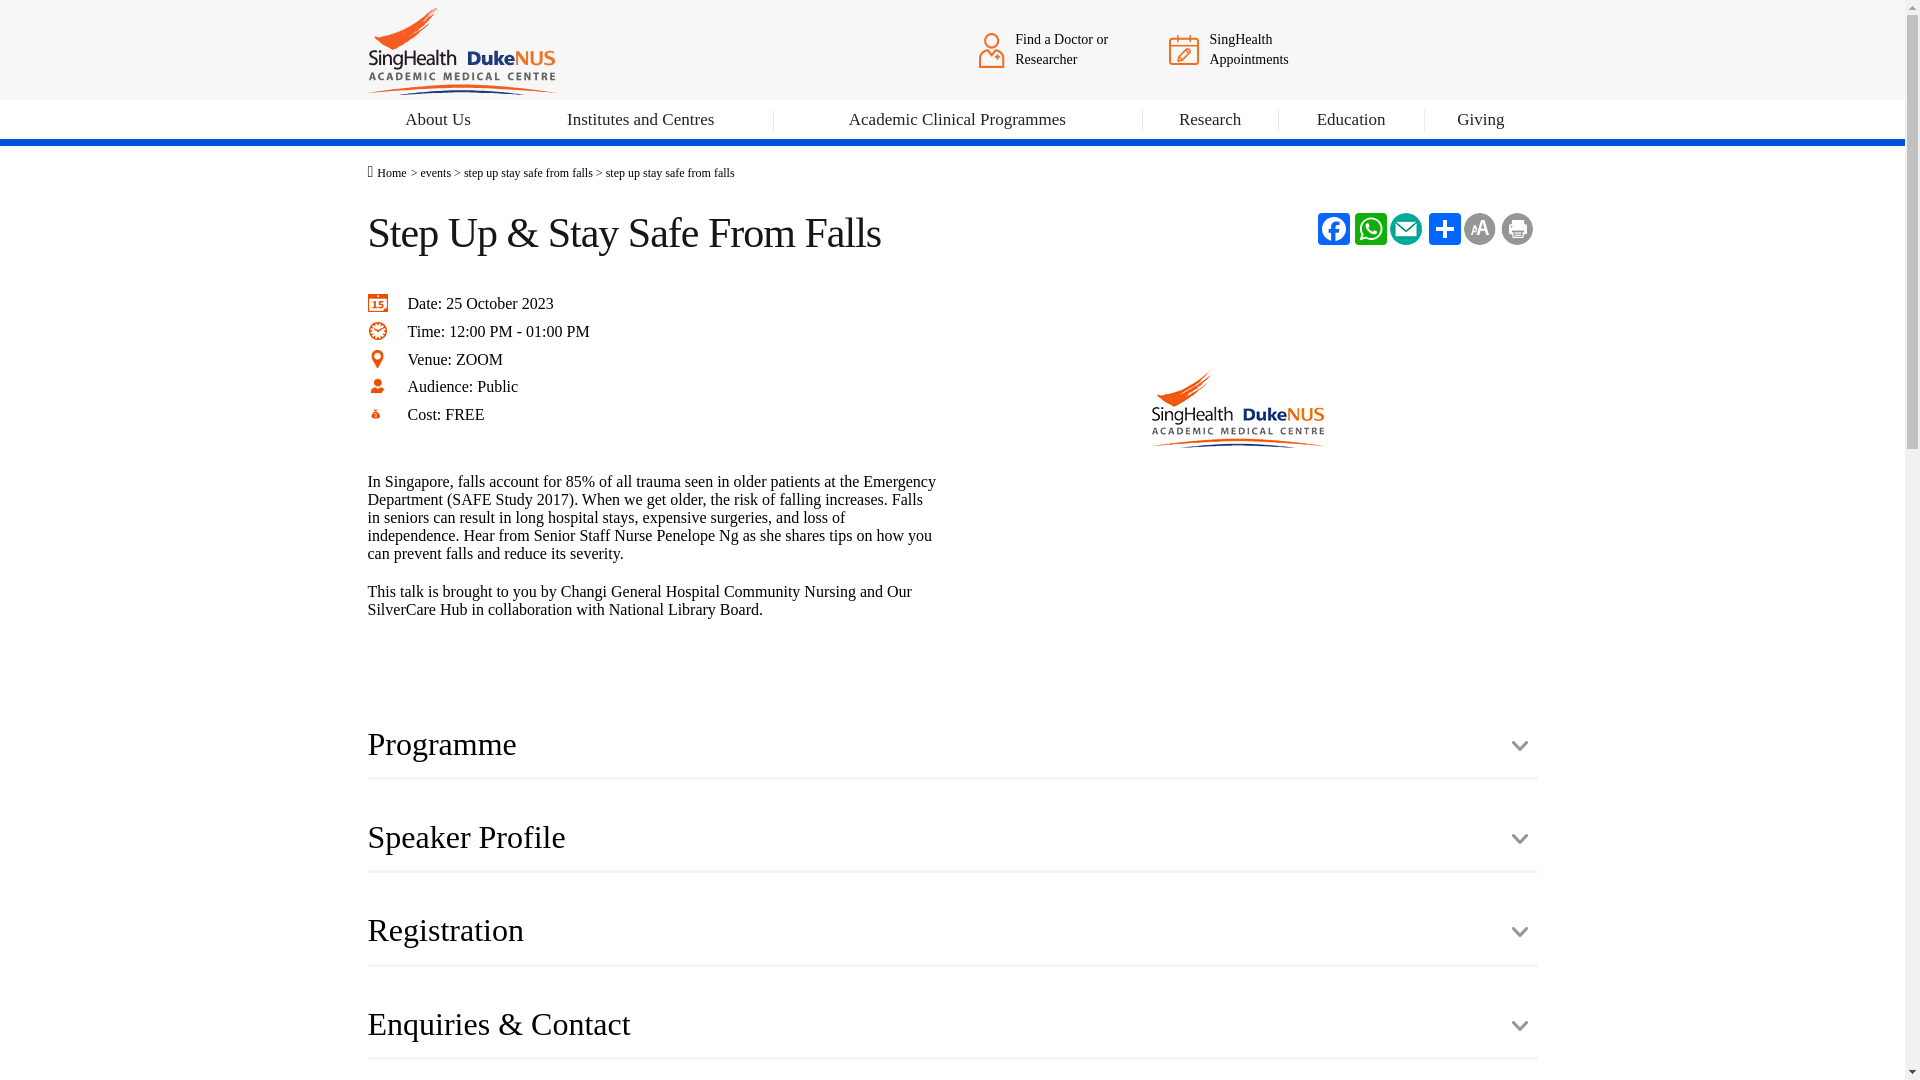 The image size is (1920, 1080). Describe the element at coordinates (1442, 228) in the screenshot. I see `Share this Page` at that location.